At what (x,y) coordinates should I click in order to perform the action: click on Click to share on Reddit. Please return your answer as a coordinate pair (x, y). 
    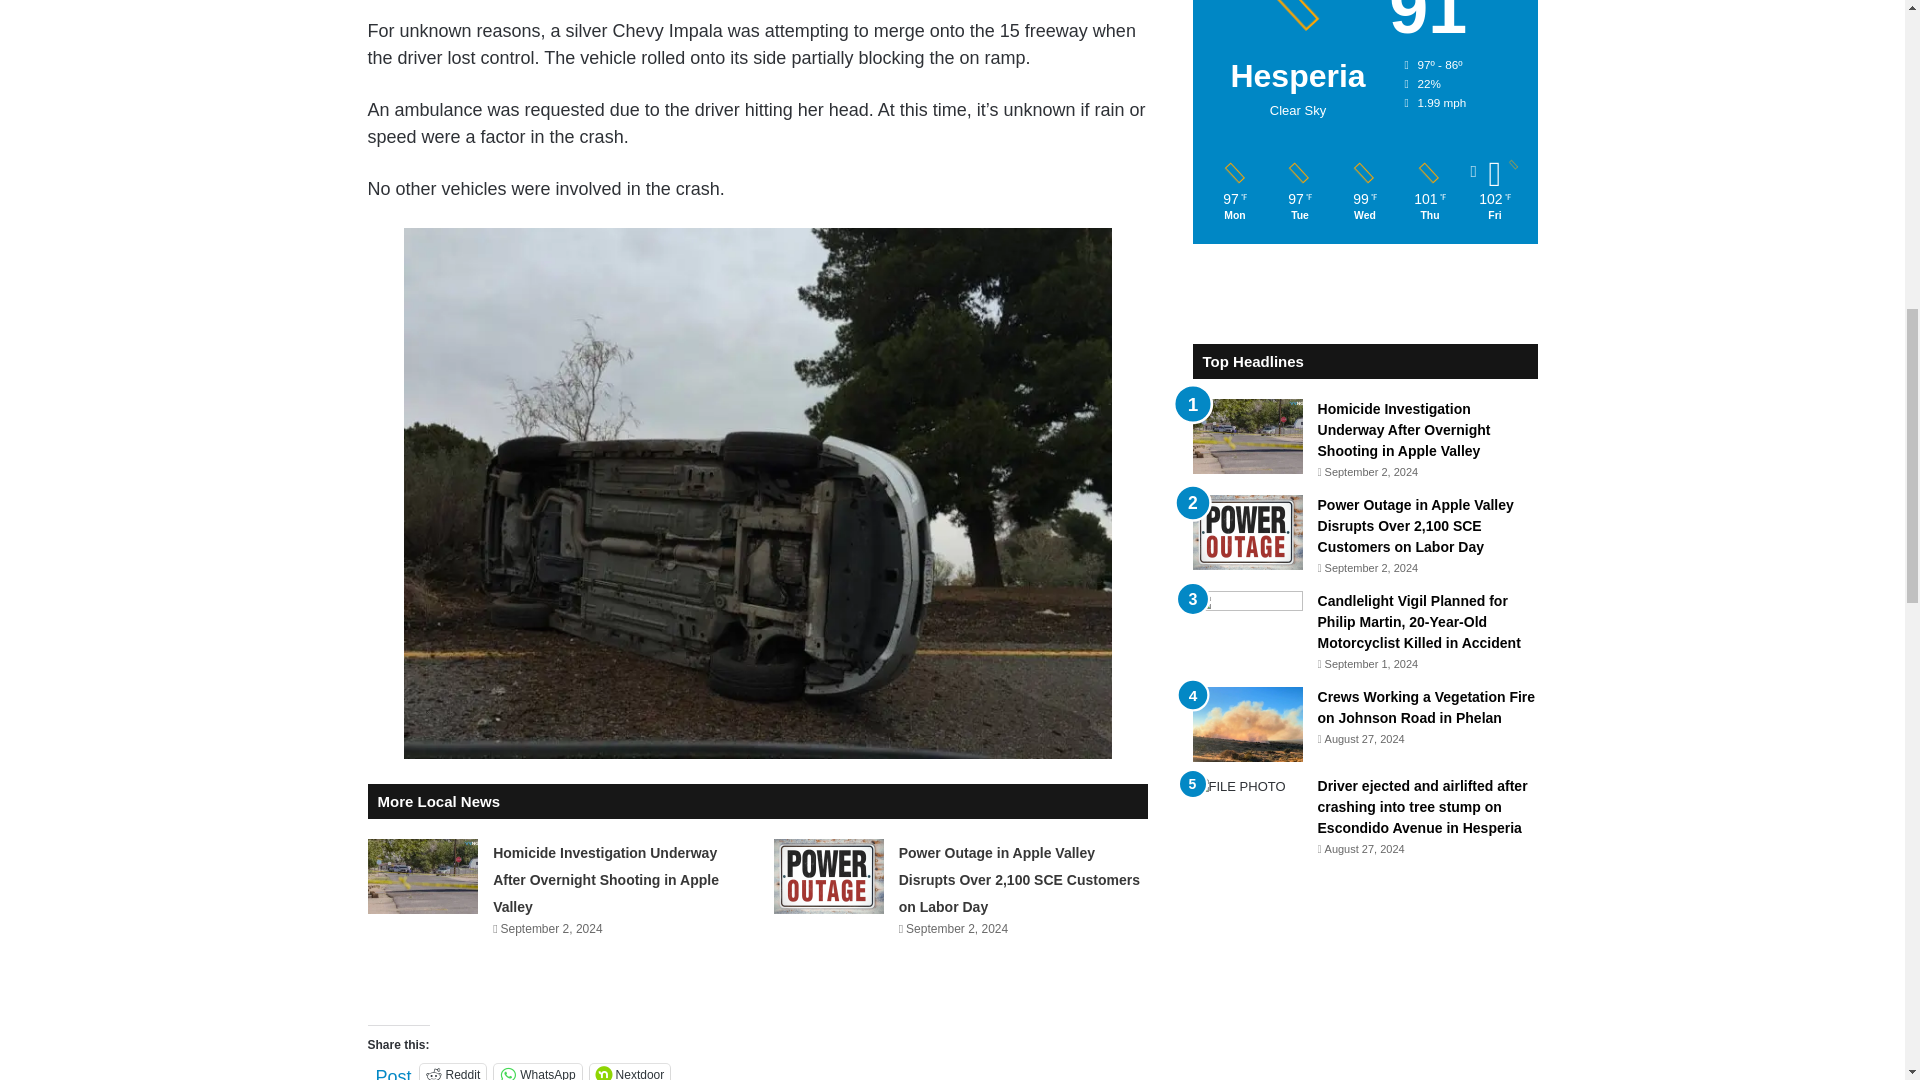
    Looking at the image, I should click on (454, 1072).